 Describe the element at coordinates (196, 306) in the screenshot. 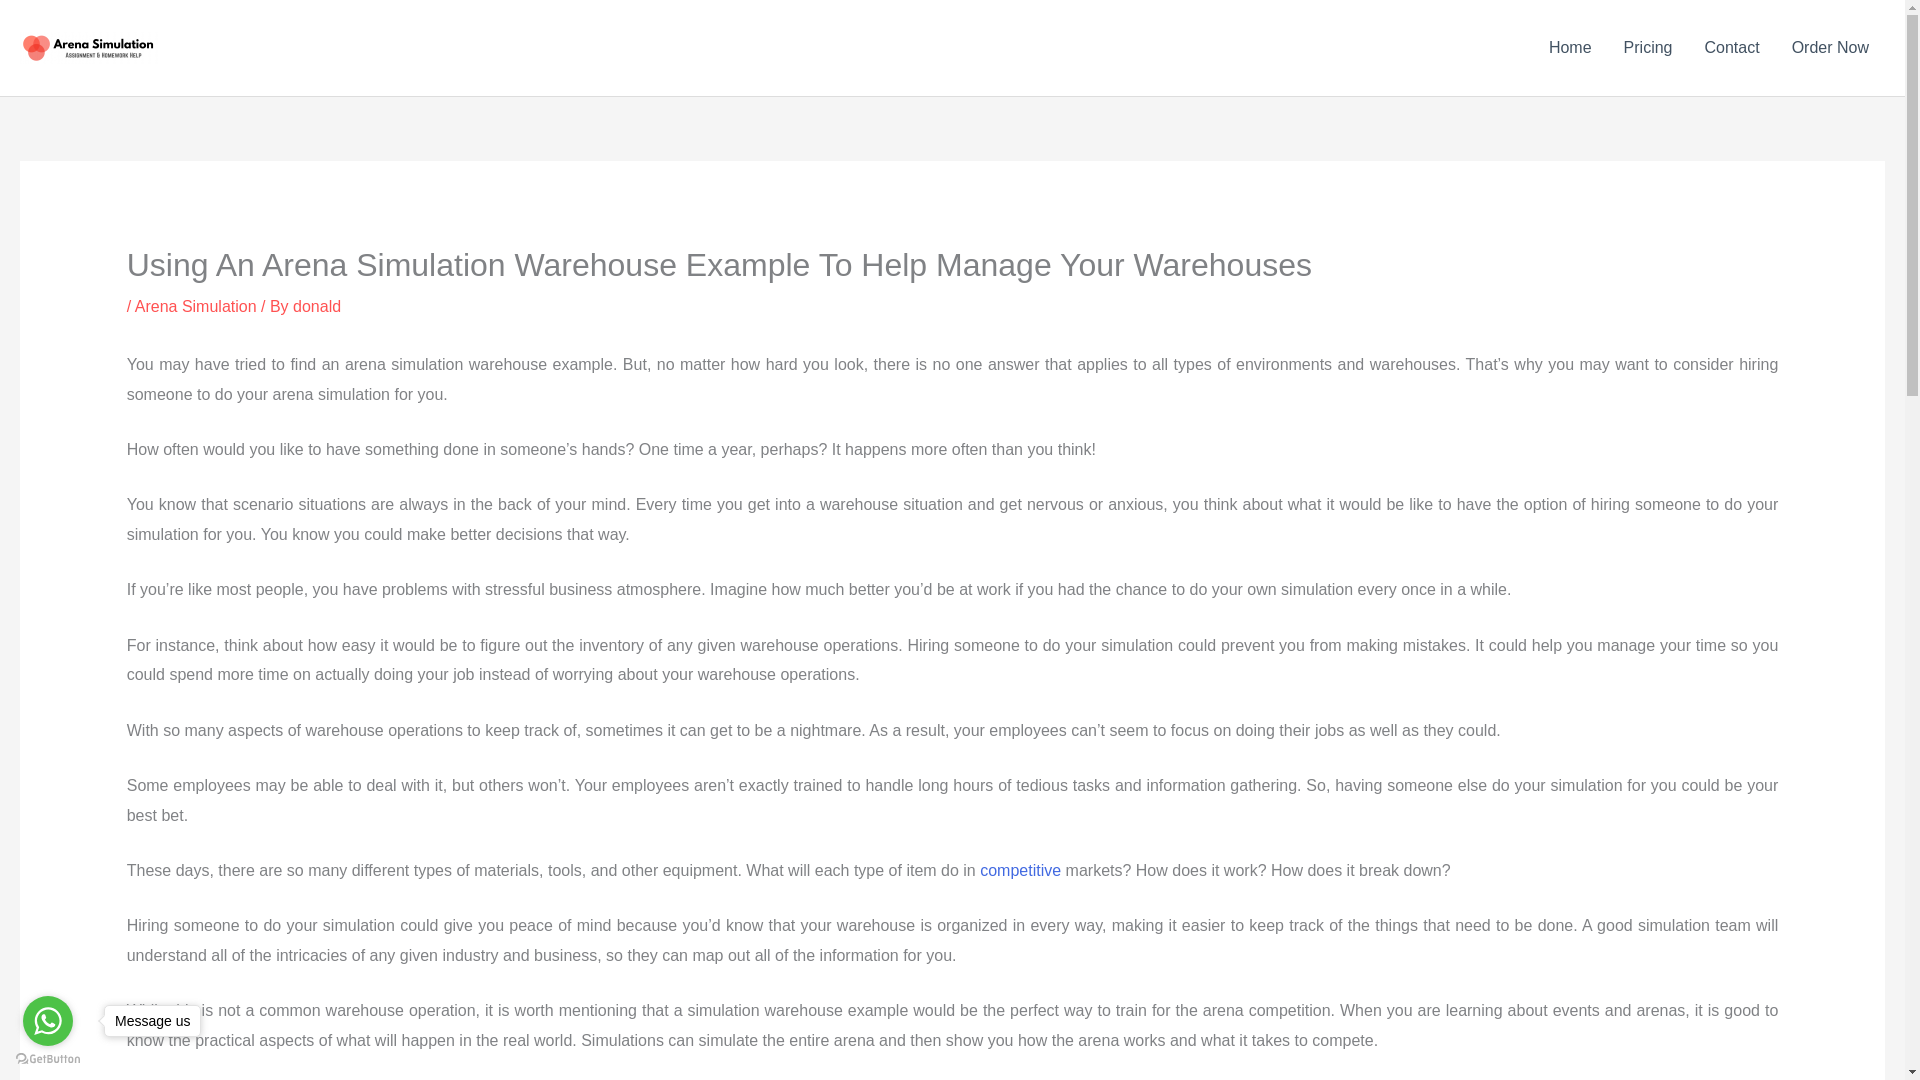

I see `Arena Simulation` at that location.